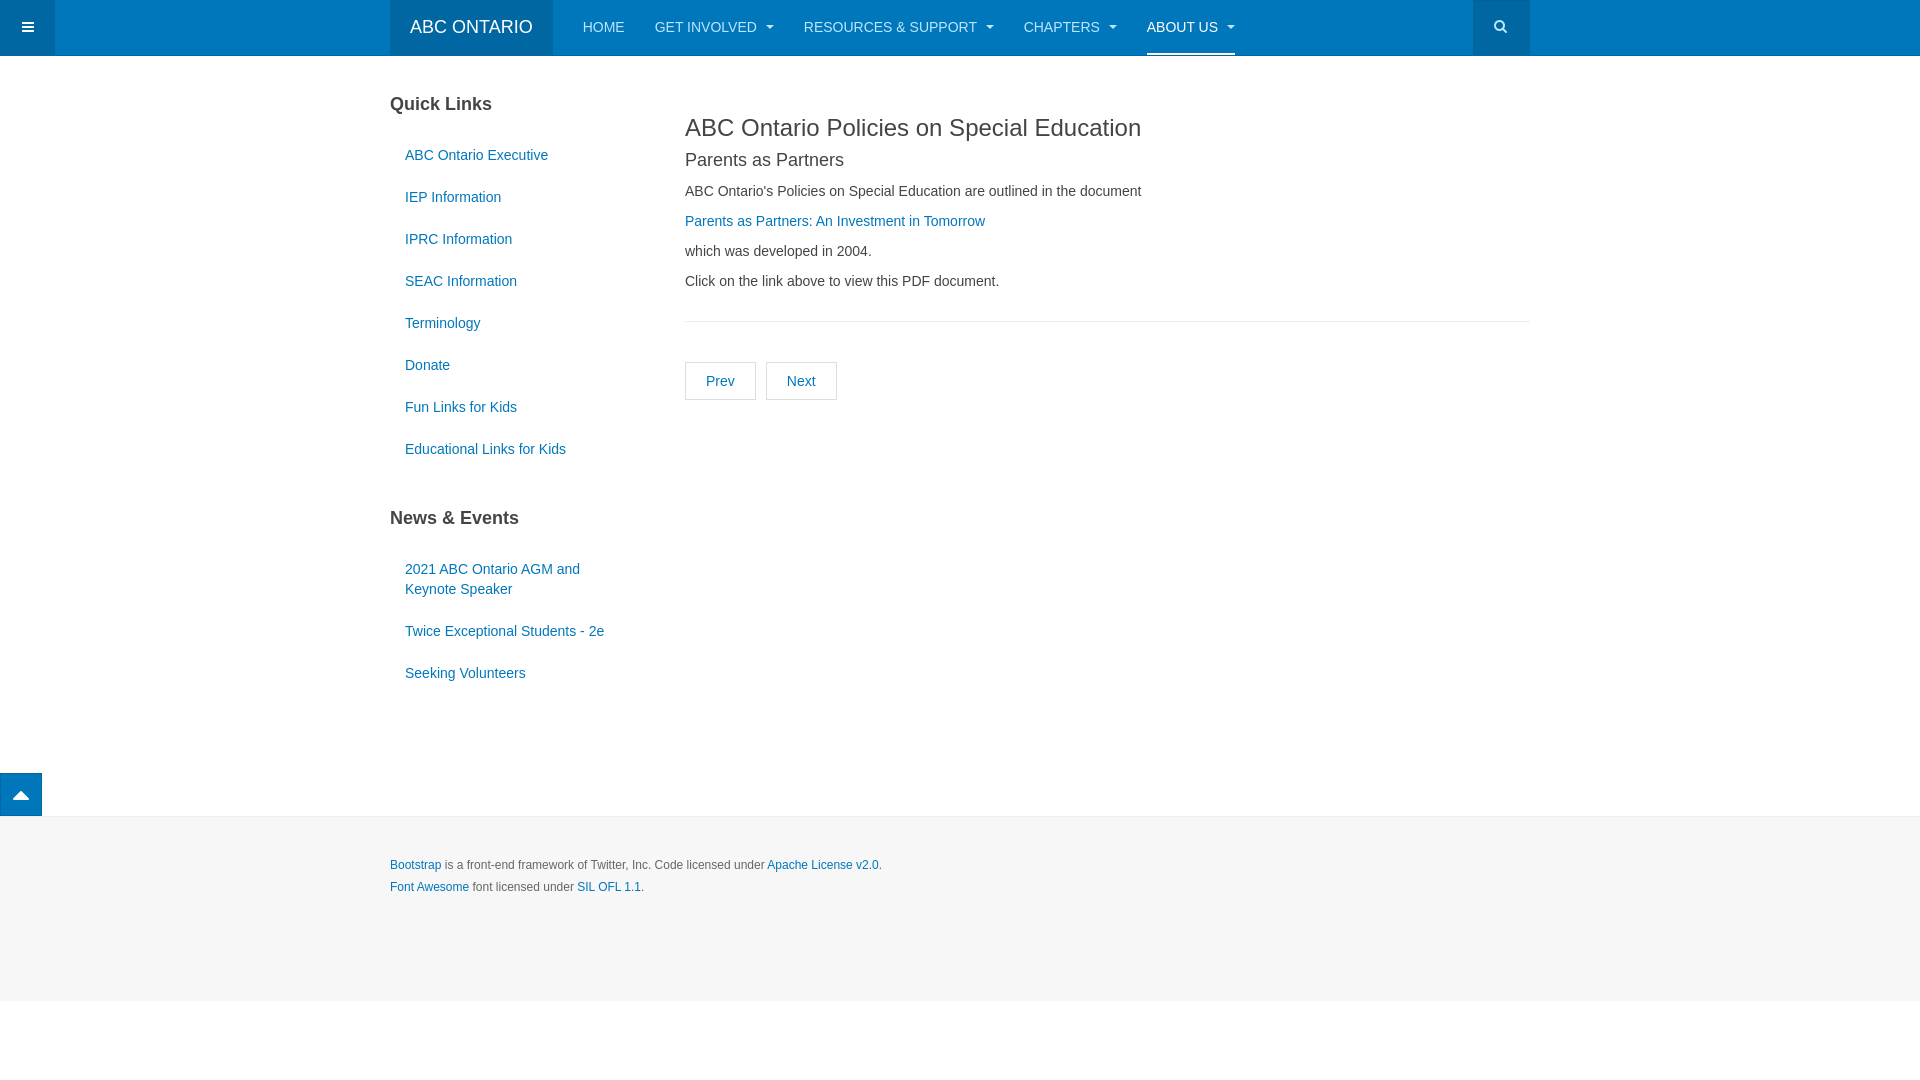  I want to click on ABC ONTARIO, so click(472, 28).